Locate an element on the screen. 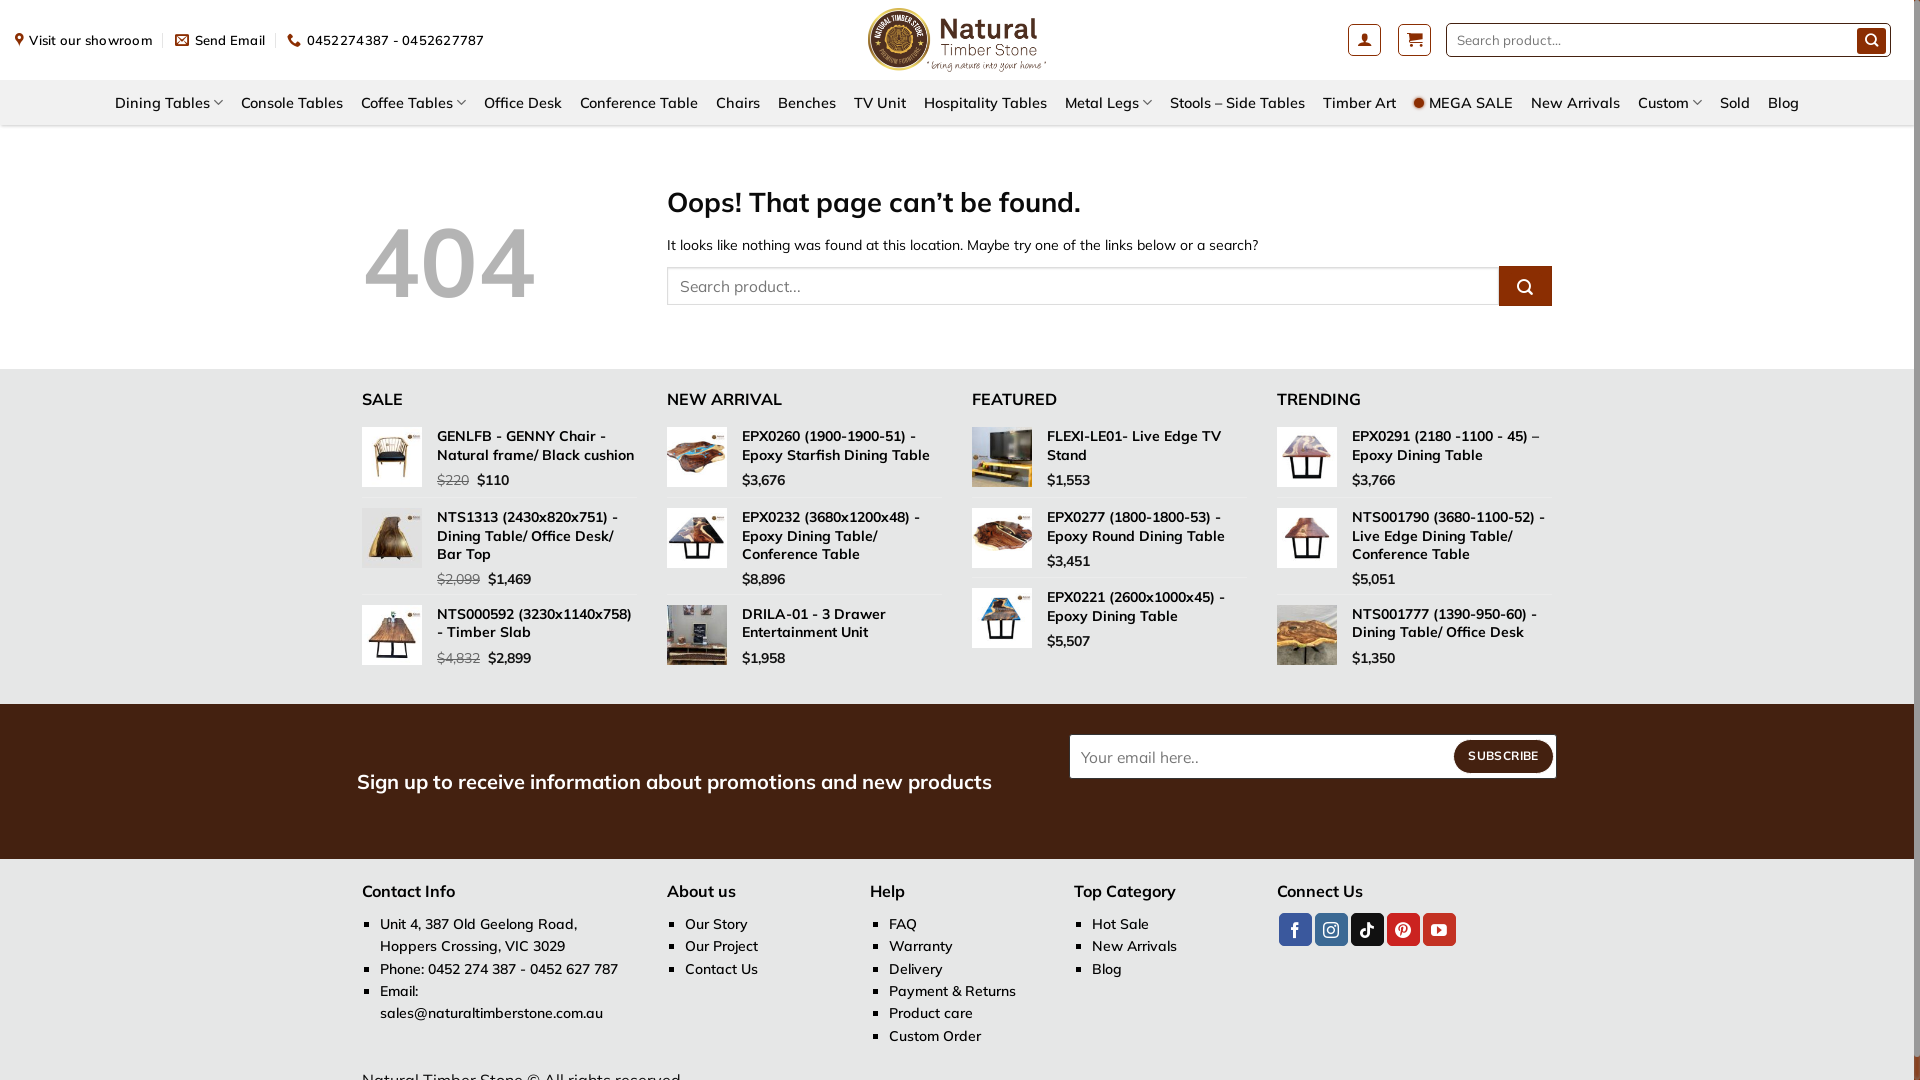 This screenshot has width=1920, height=1080. Dining Tables is located at coordinates (169, 102).